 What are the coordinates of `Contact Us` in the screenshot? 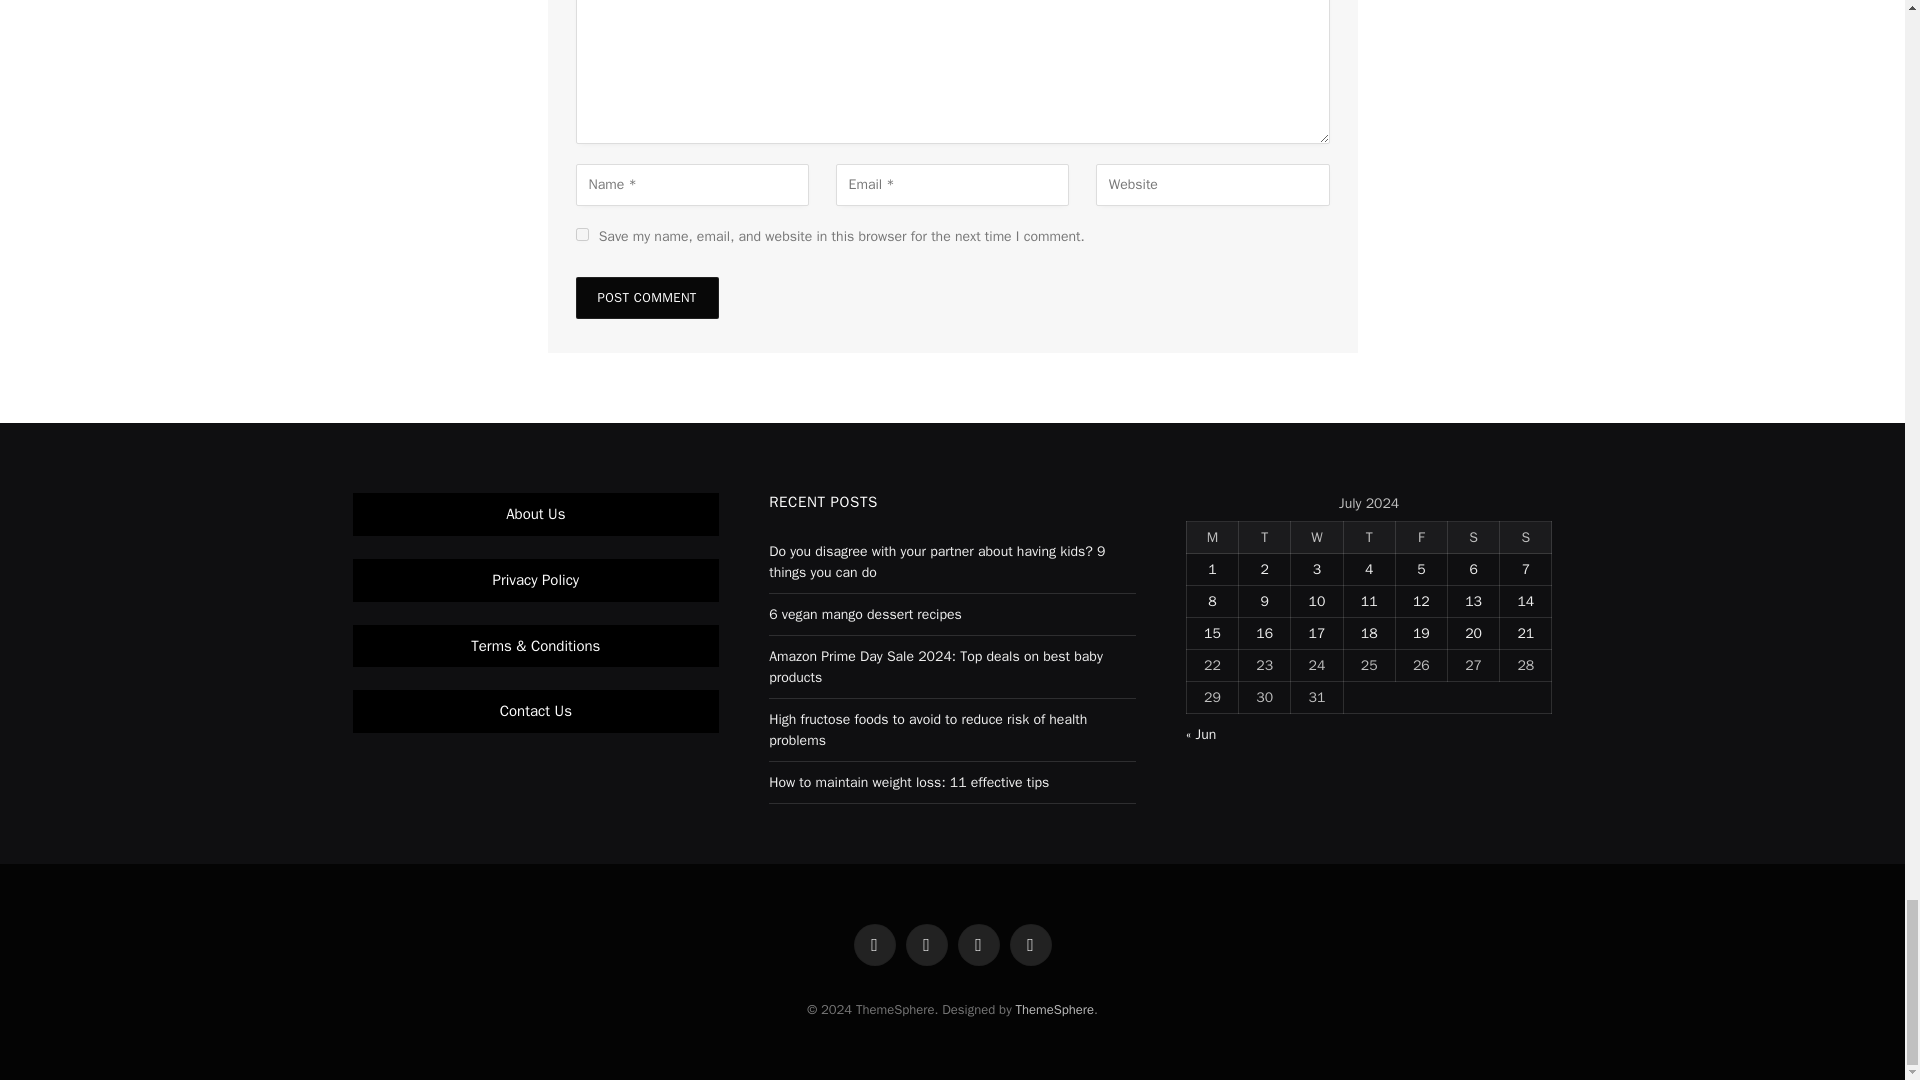 It's located at (536, 711).